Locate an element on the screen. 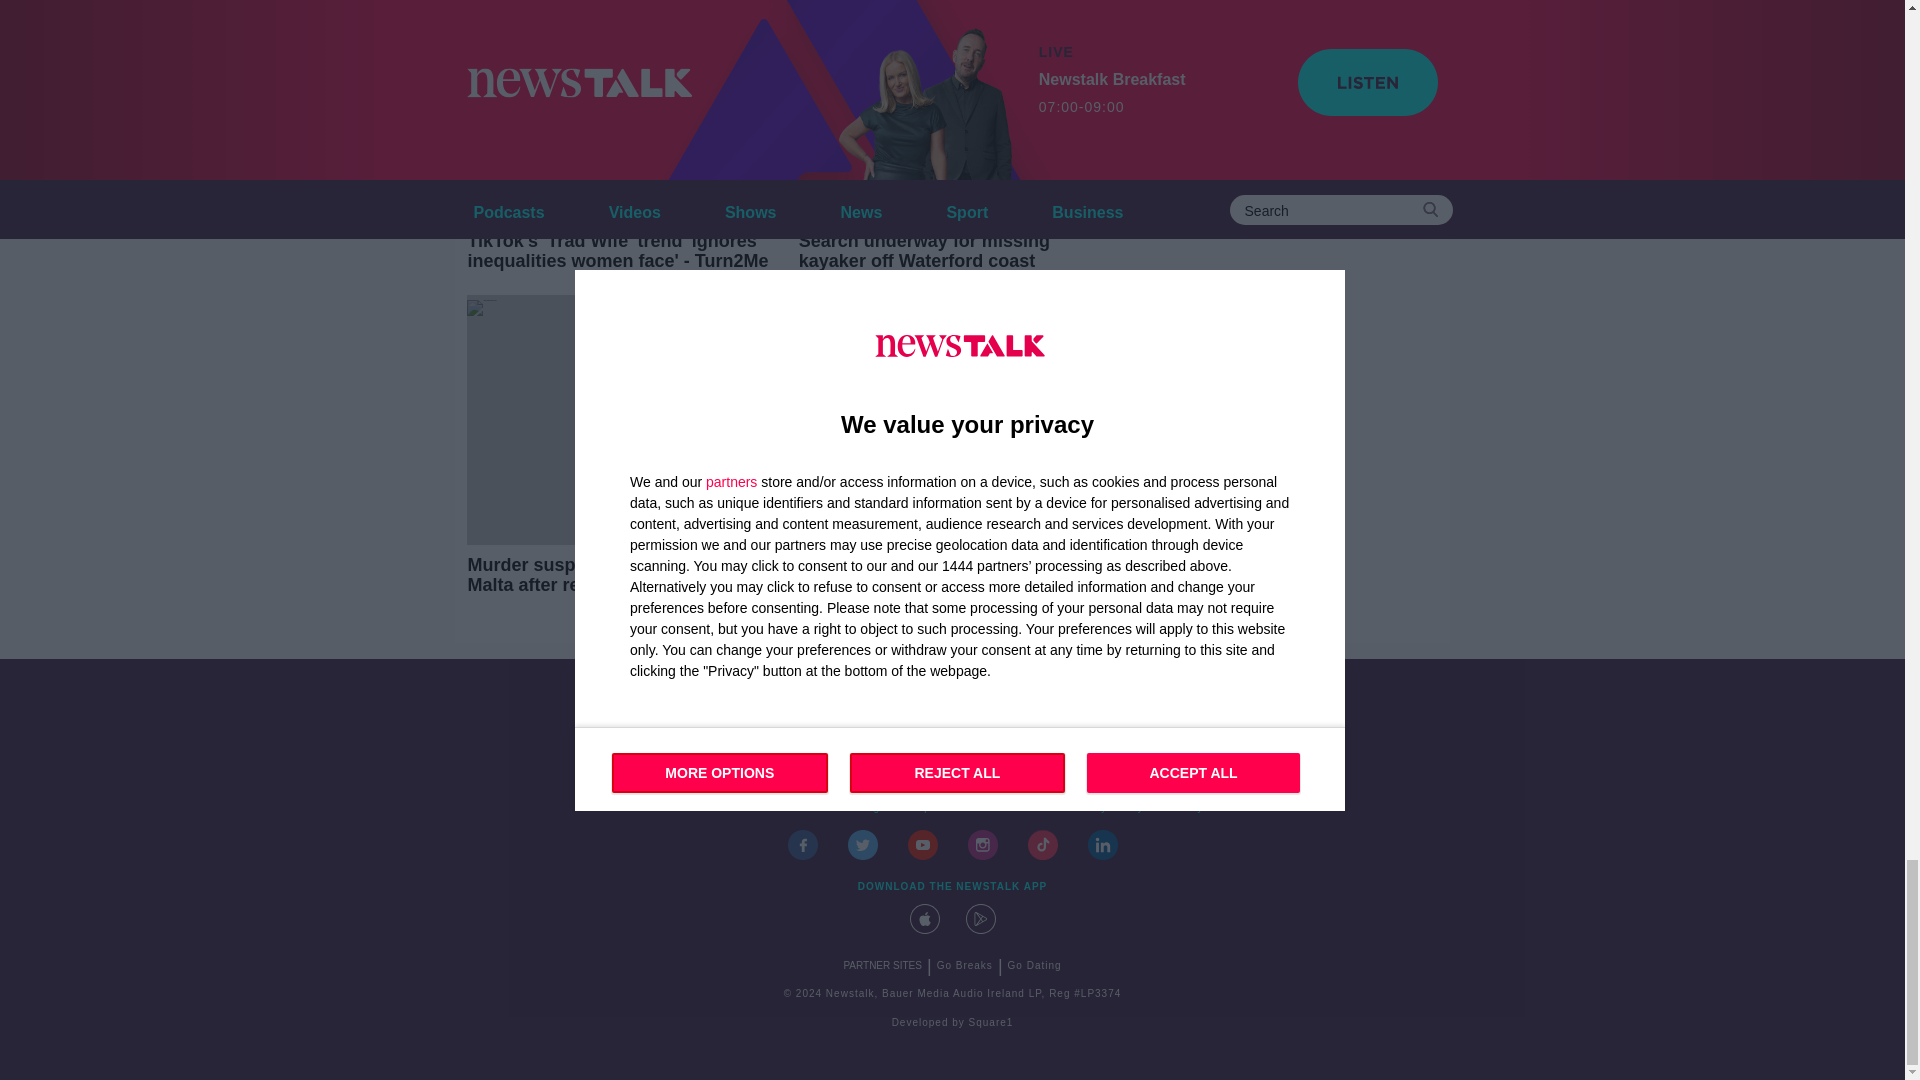 This screenshot has height=1080, width=1920. contact is located at coordinates (722, 808).